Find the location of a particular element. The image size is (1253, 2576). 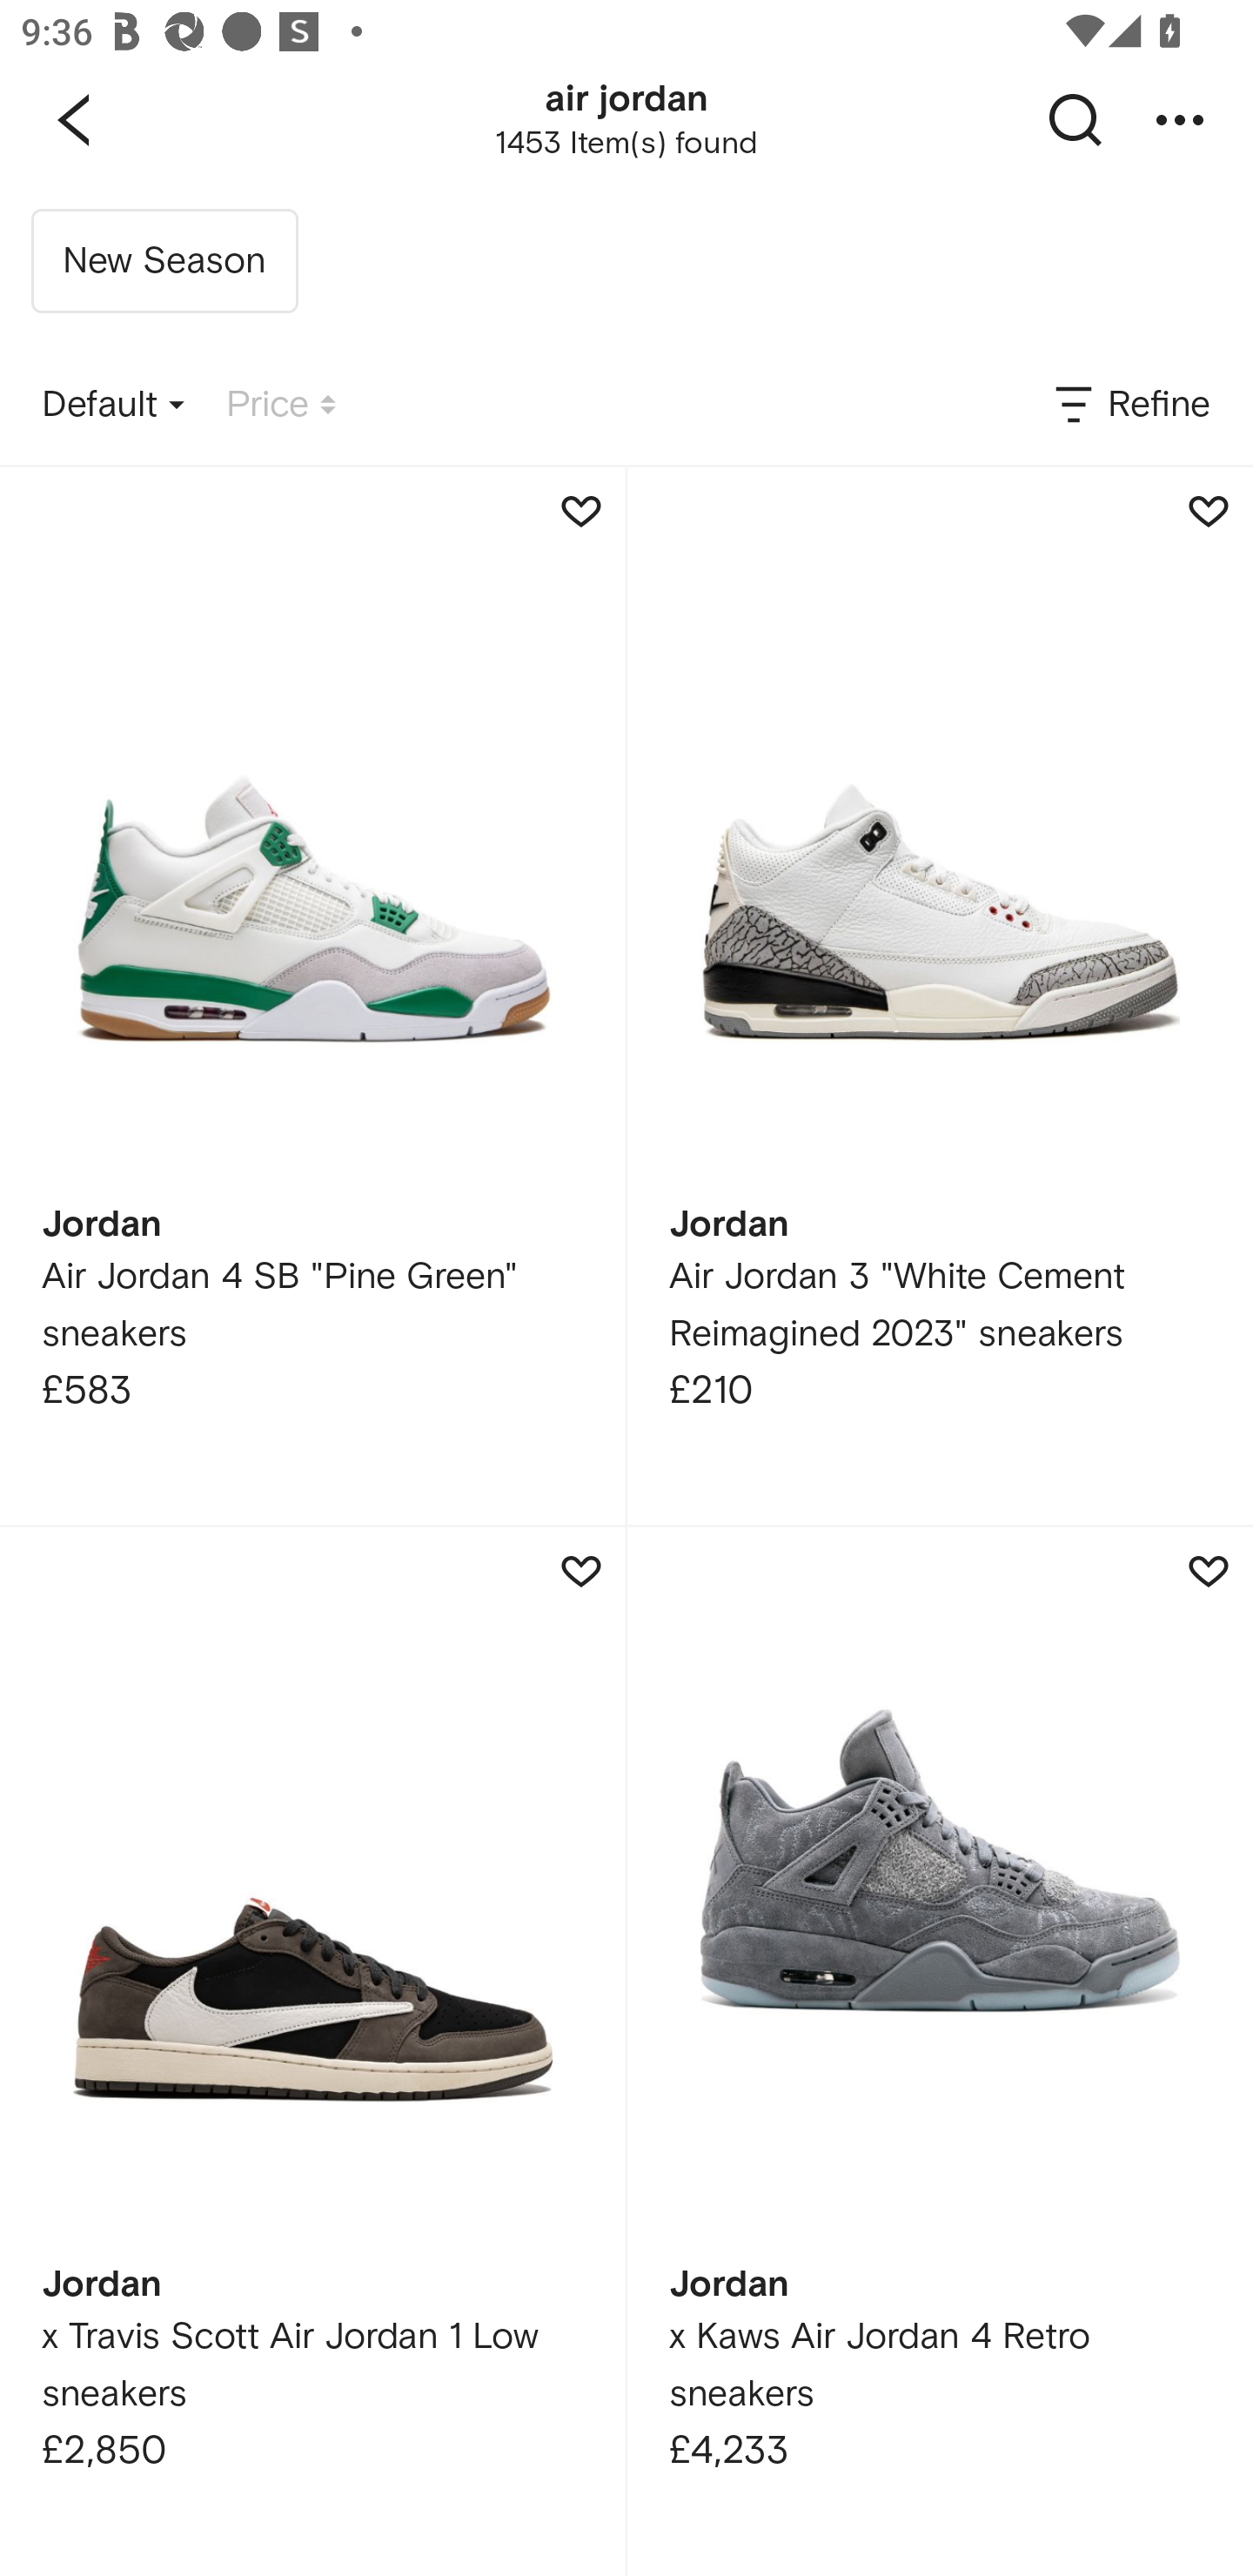

Price is located at coordinates (281, 406).